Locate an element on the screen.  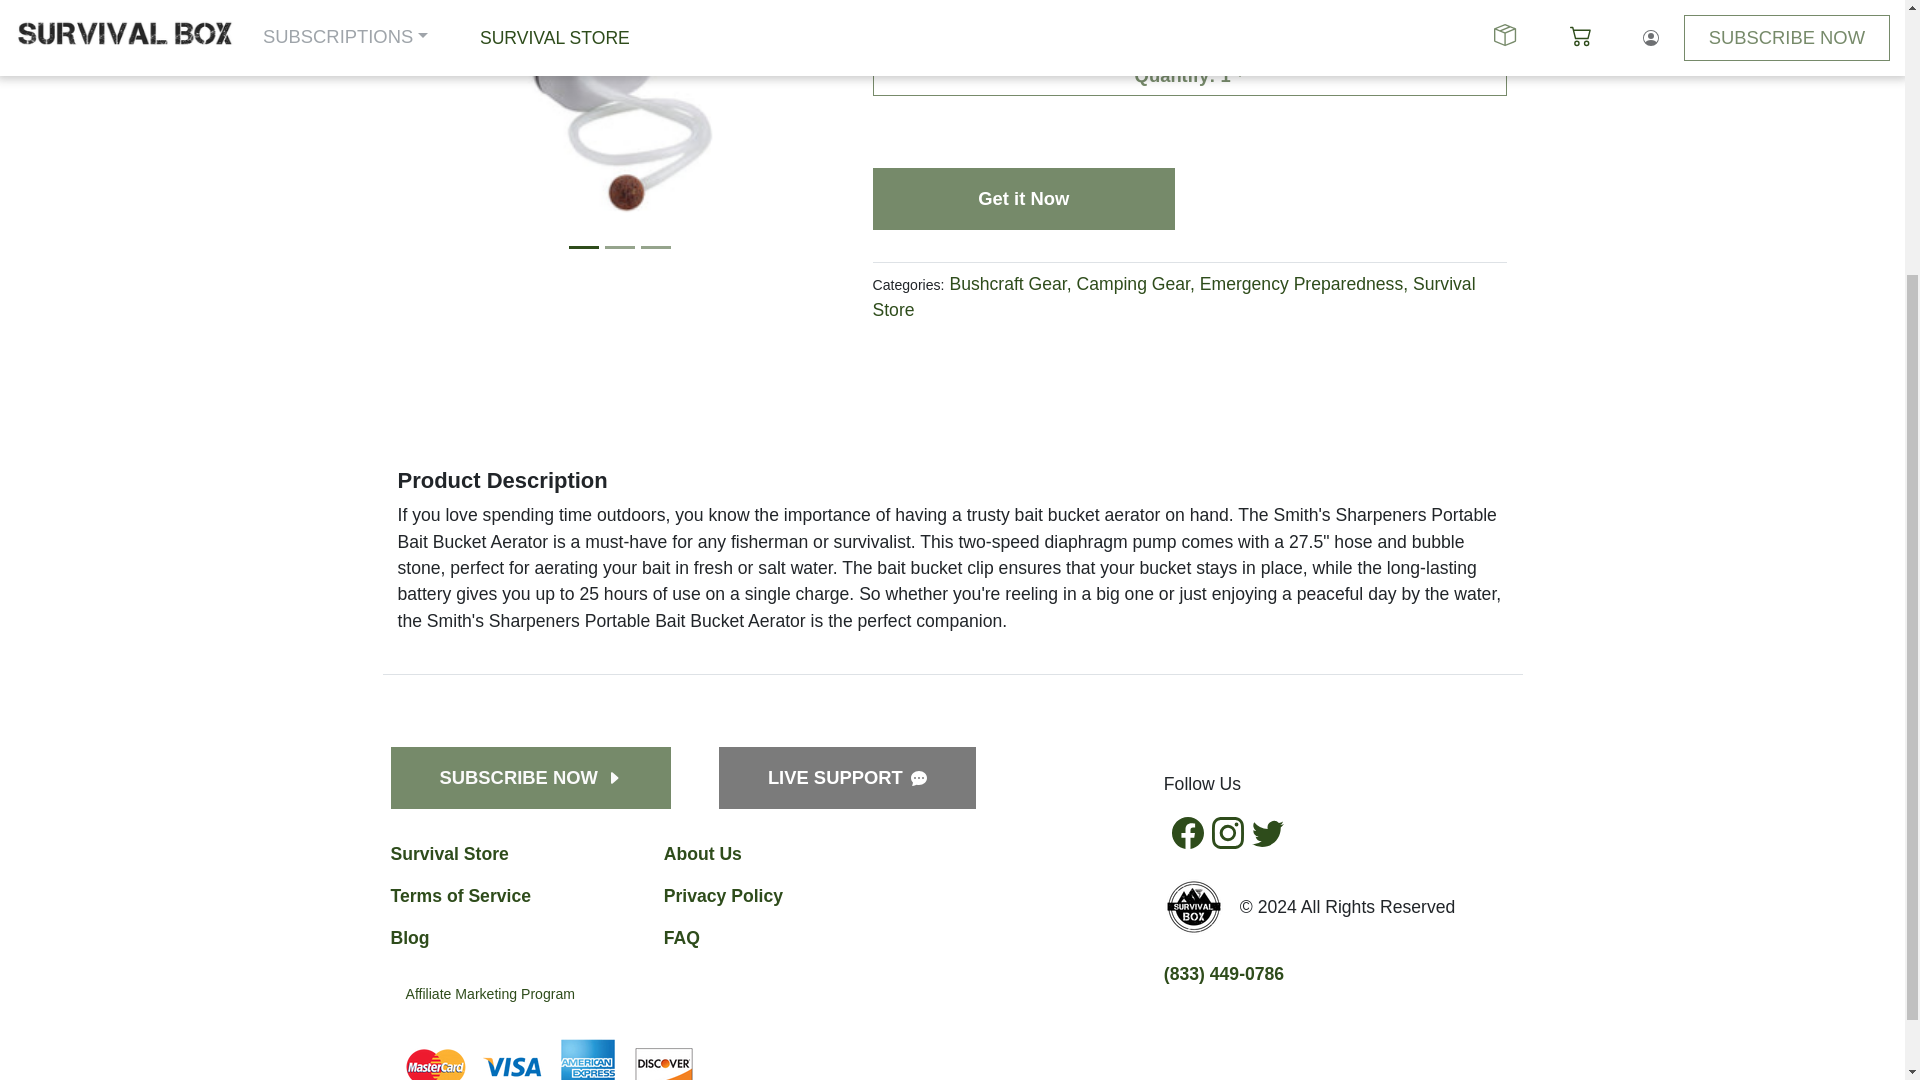
Terms of service is located at coordinates (460, 896).